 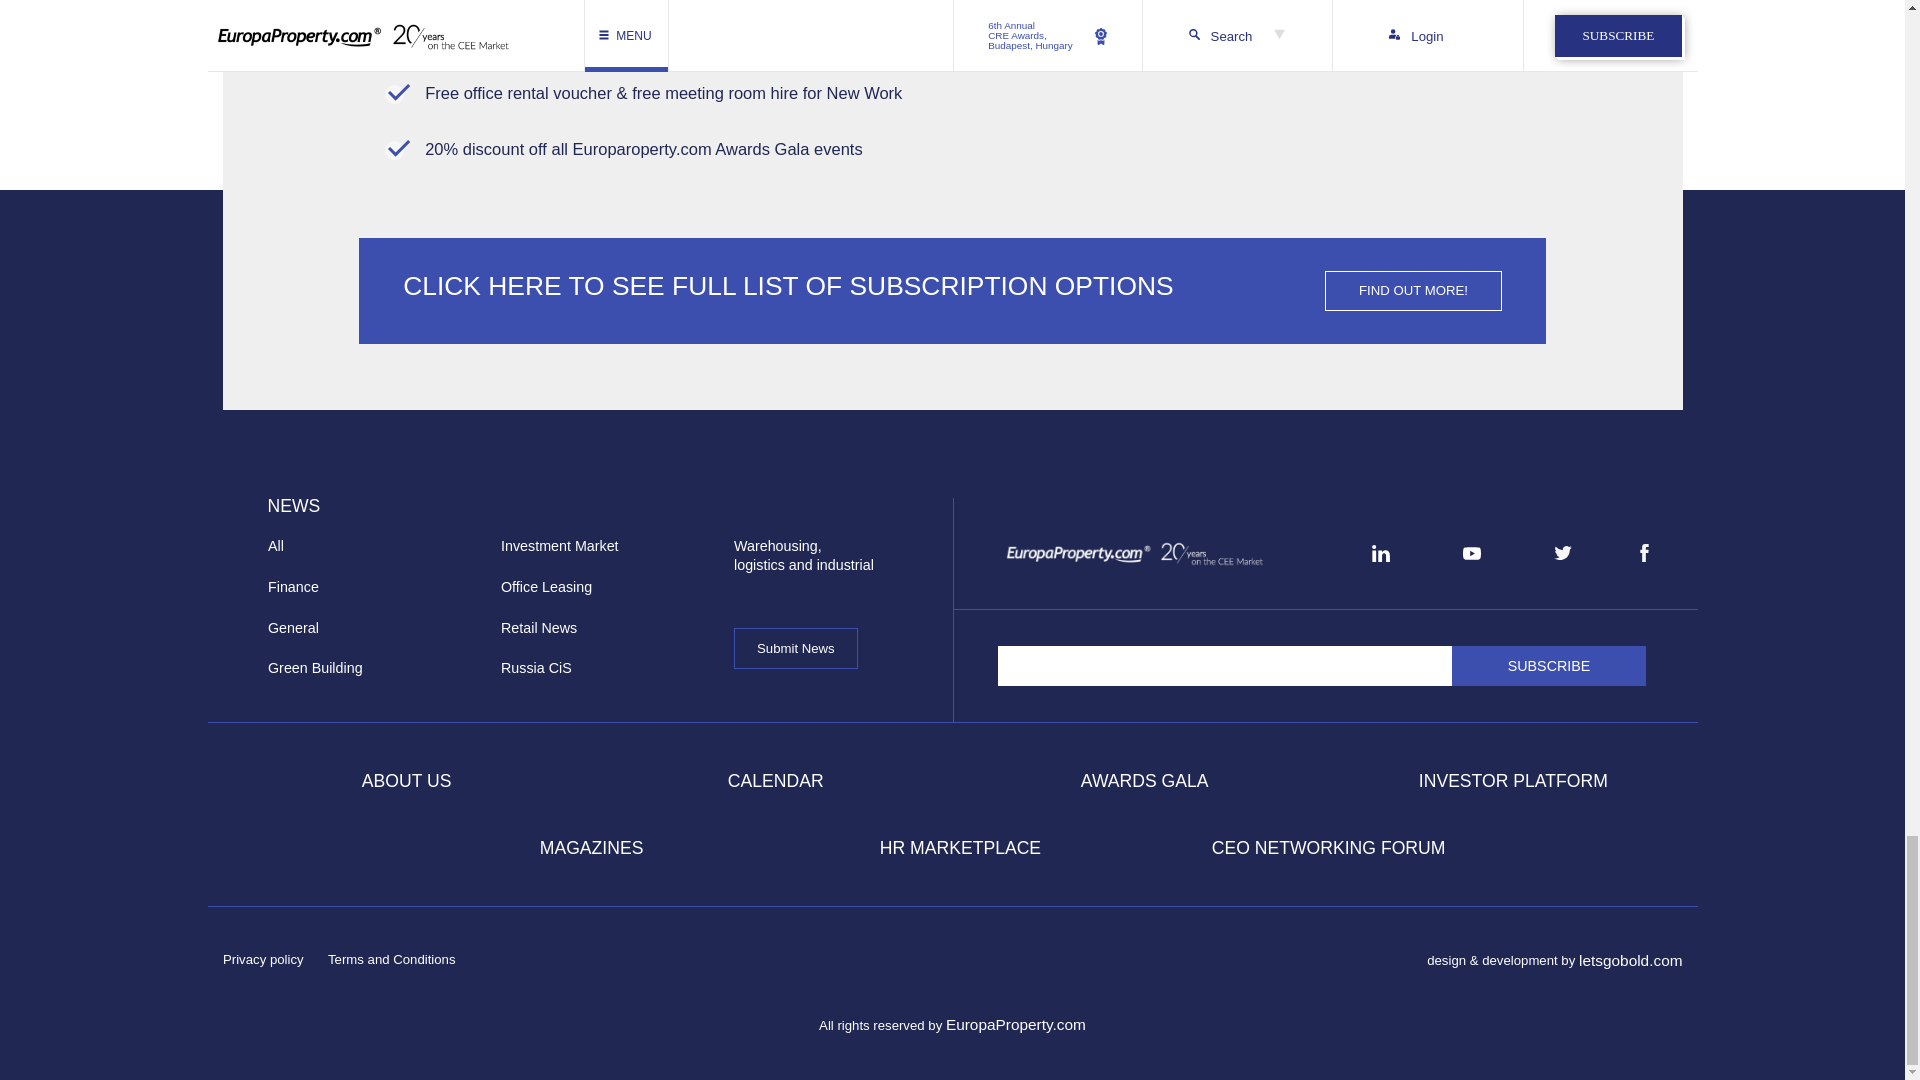 What do you see at coordinates (1472, 553) in the screenshot?
I see `YouTube` at bounding box center [1472, 553].